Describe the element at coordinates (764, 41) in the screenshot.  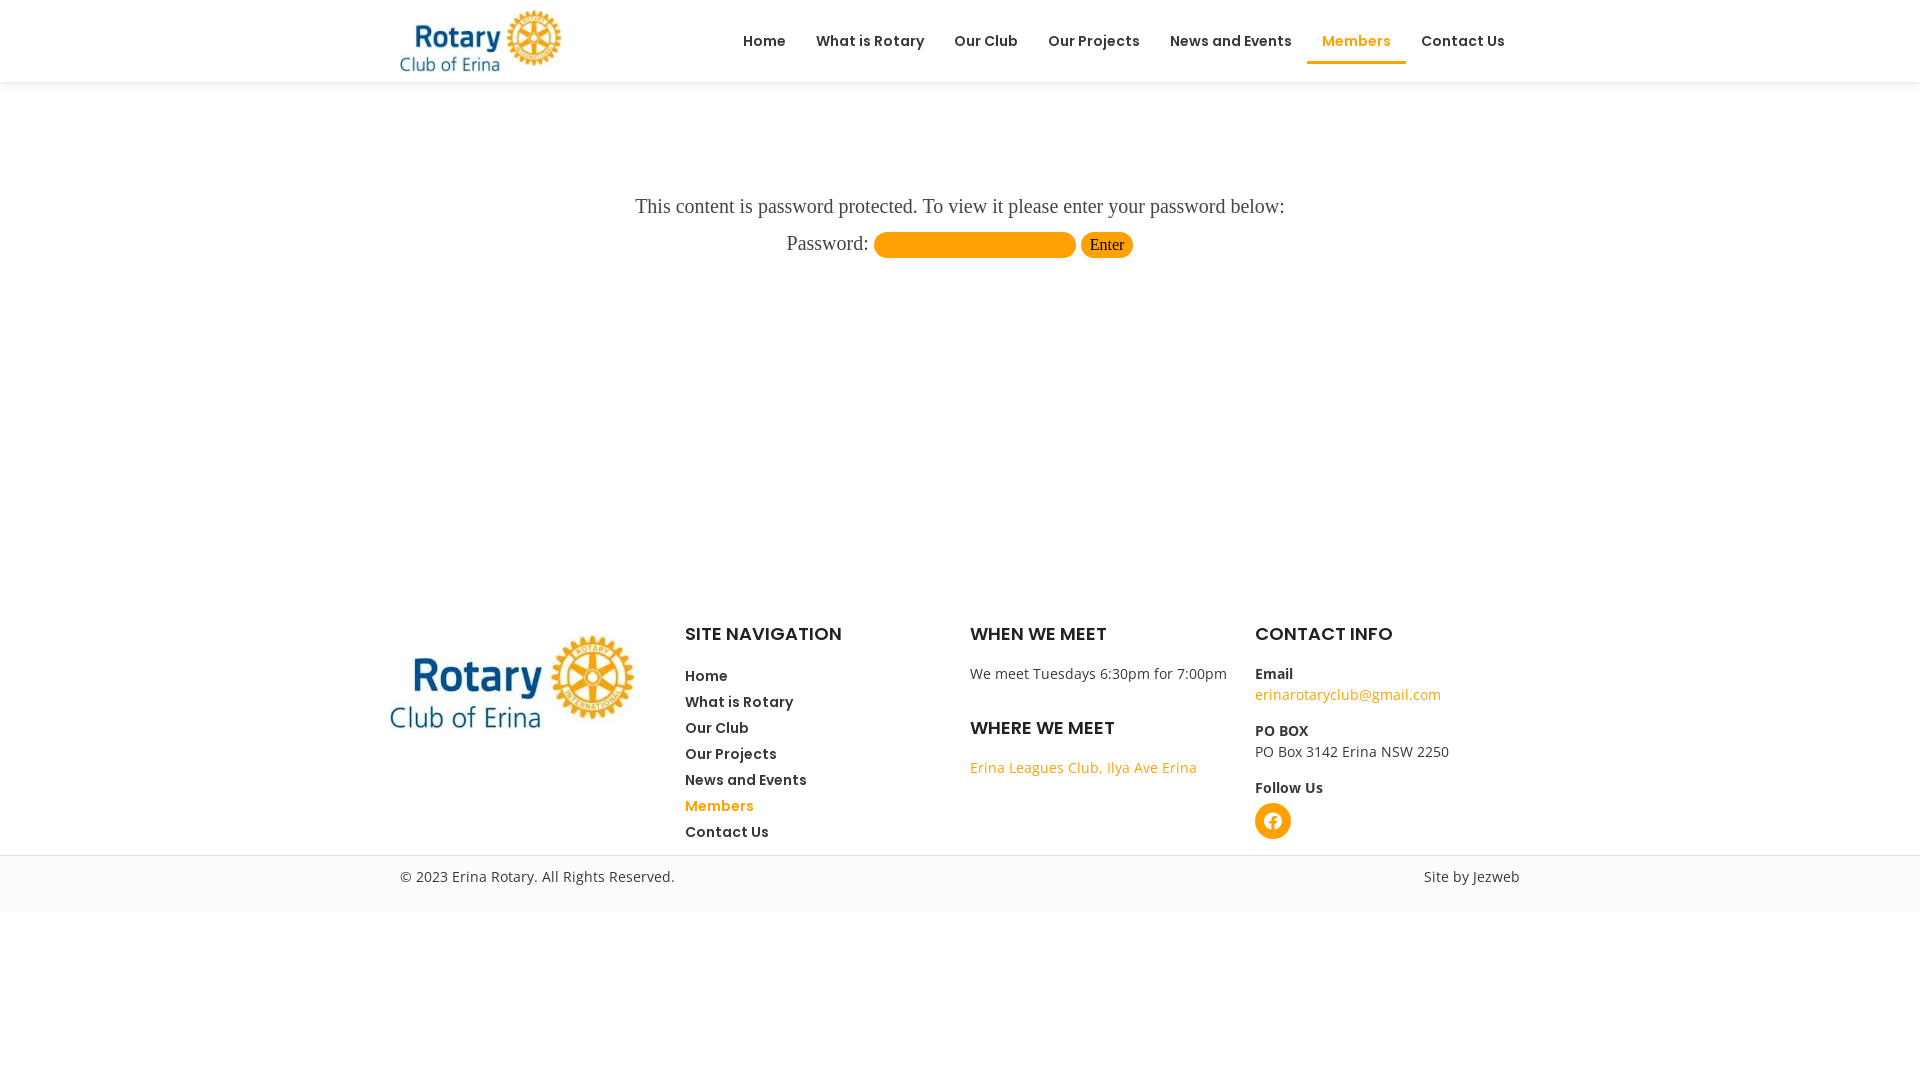
I see `Home` at that location.